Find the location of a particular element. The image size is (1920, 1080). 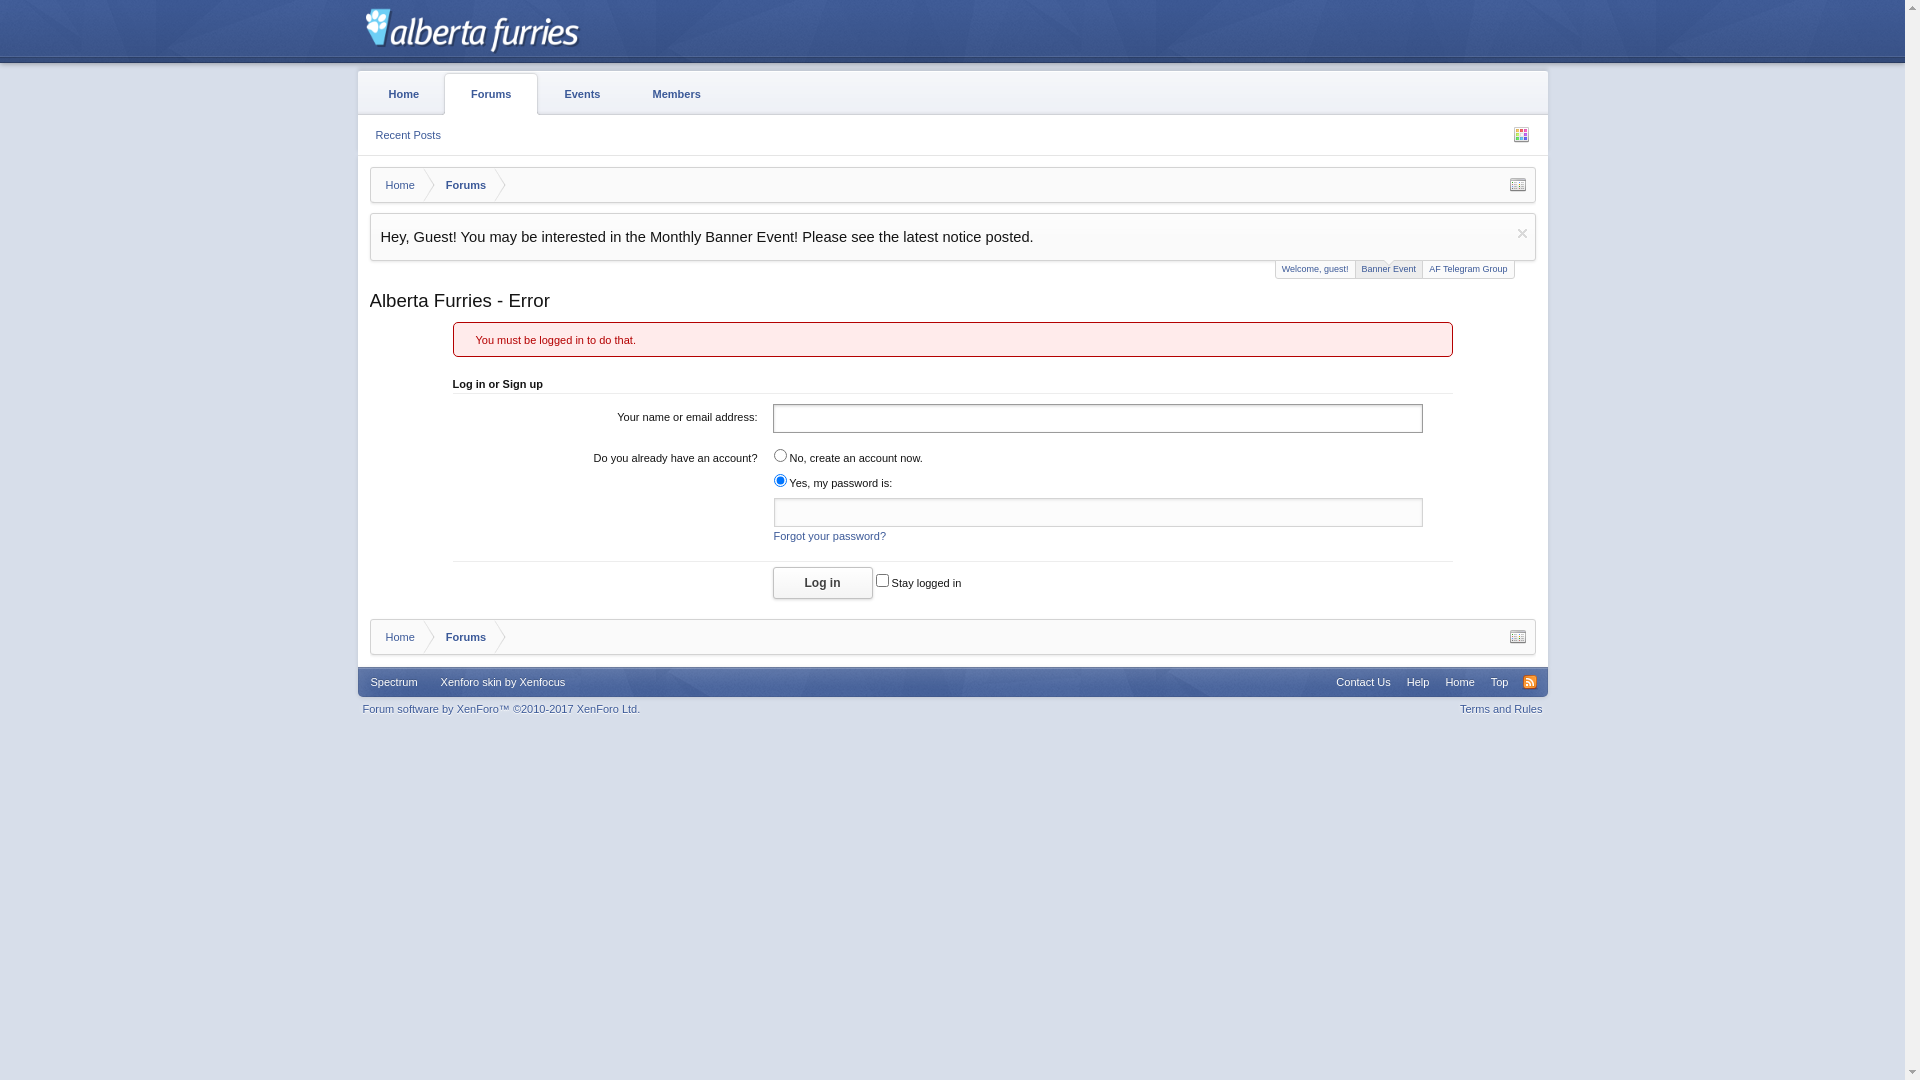

Forums is located at coordinates (458, 638).